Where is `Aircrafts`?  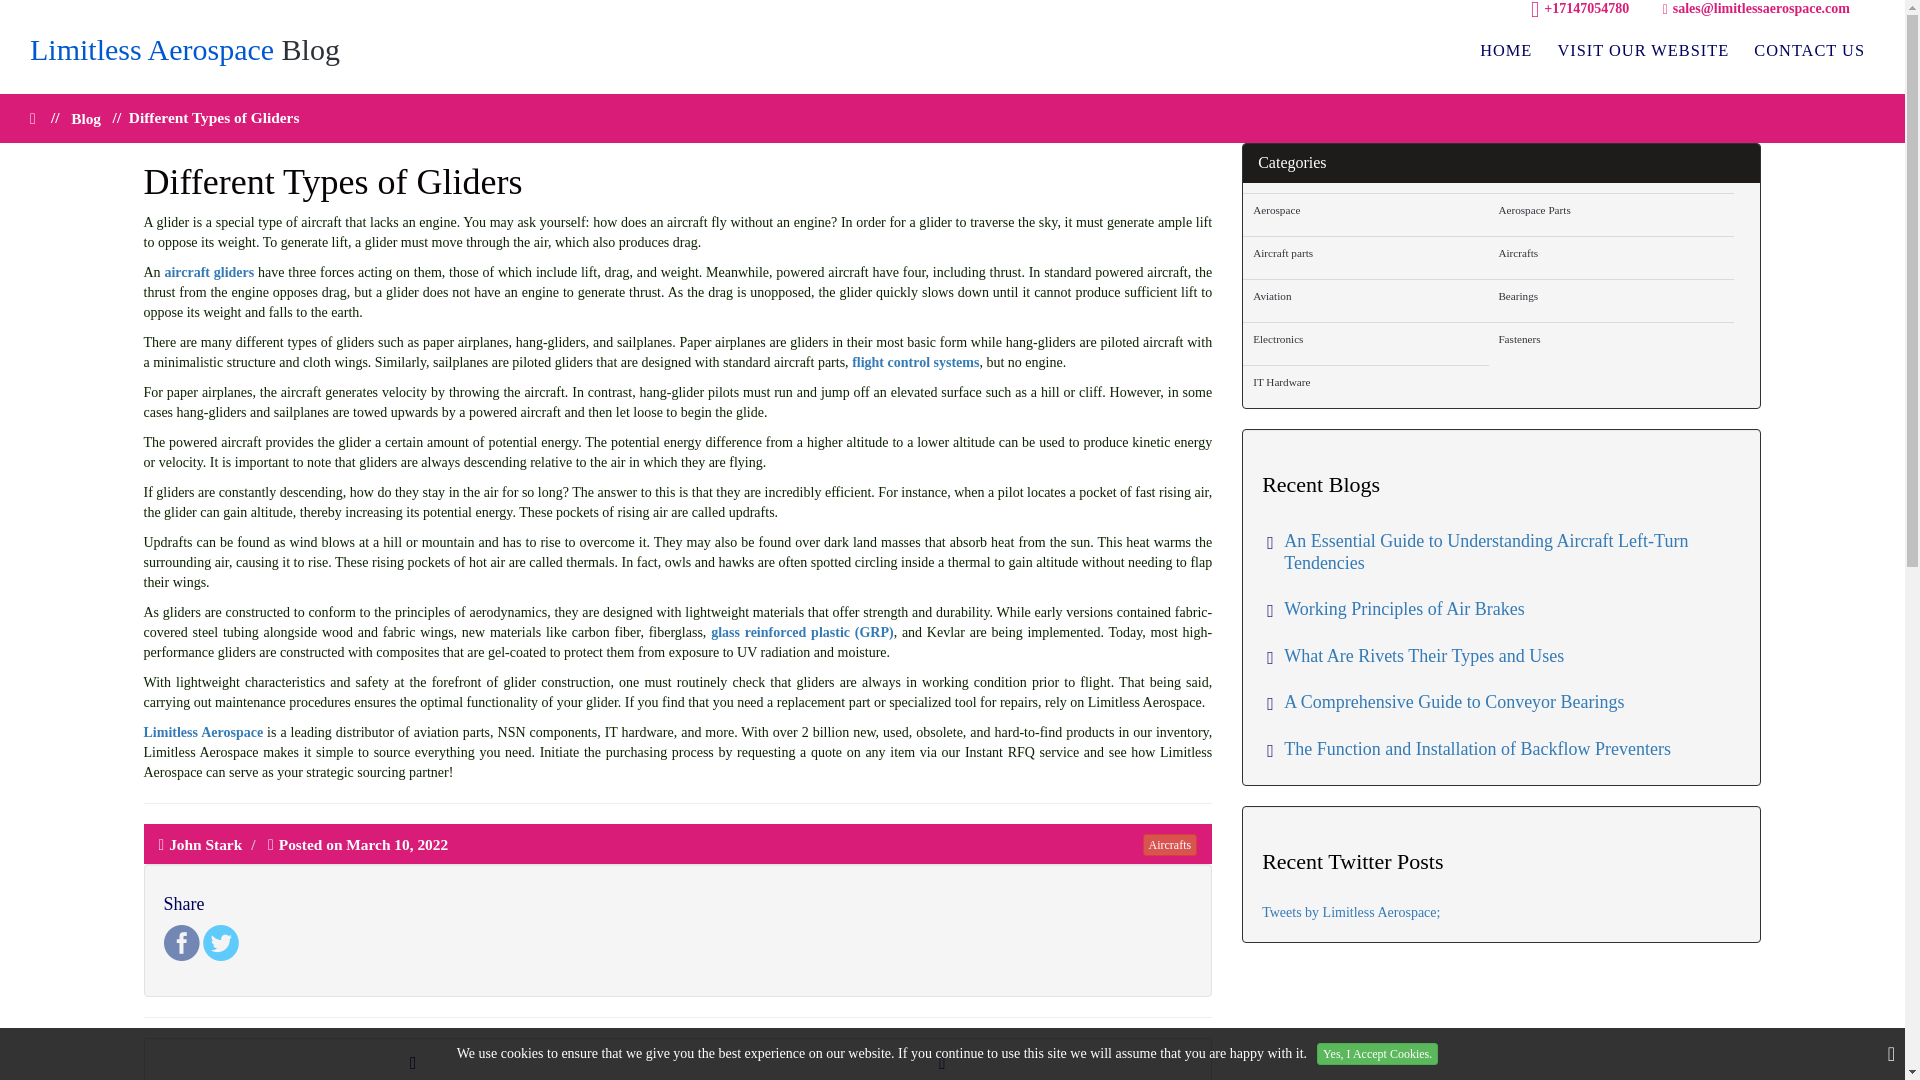
Aircrafts is located at coordinates (1169, 844).